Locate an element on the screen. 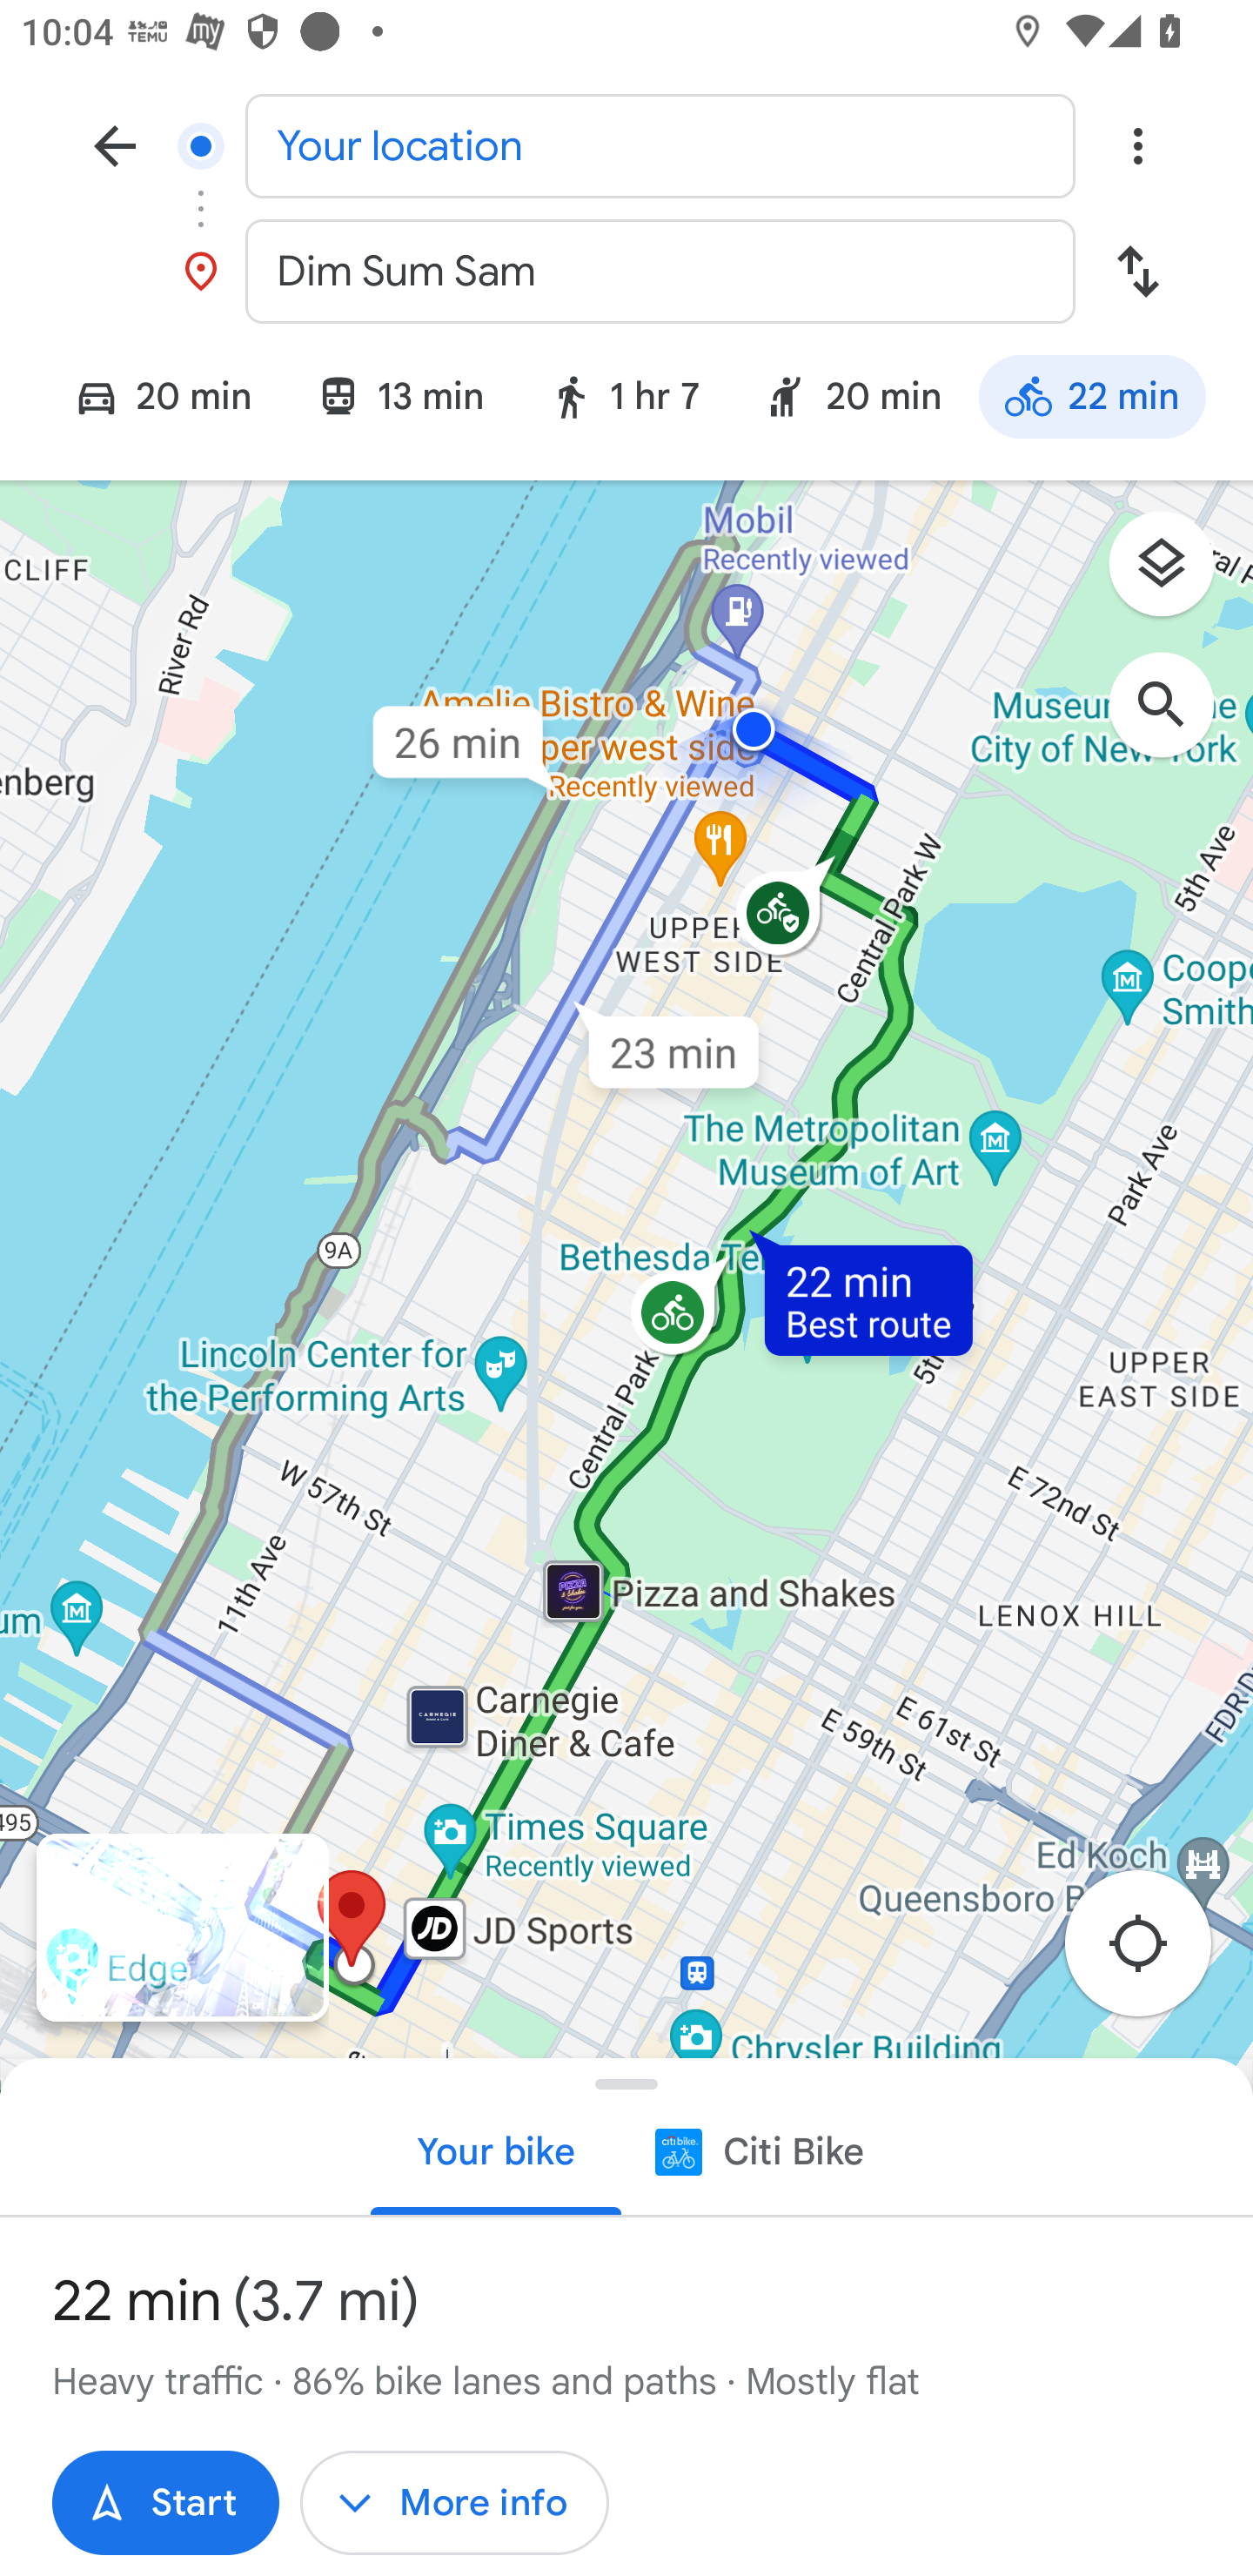 This screenshot has width=1253, height=2576. Dim Sum Sam Destination, Dim Sum Sam is located at coordinates (626, 272).